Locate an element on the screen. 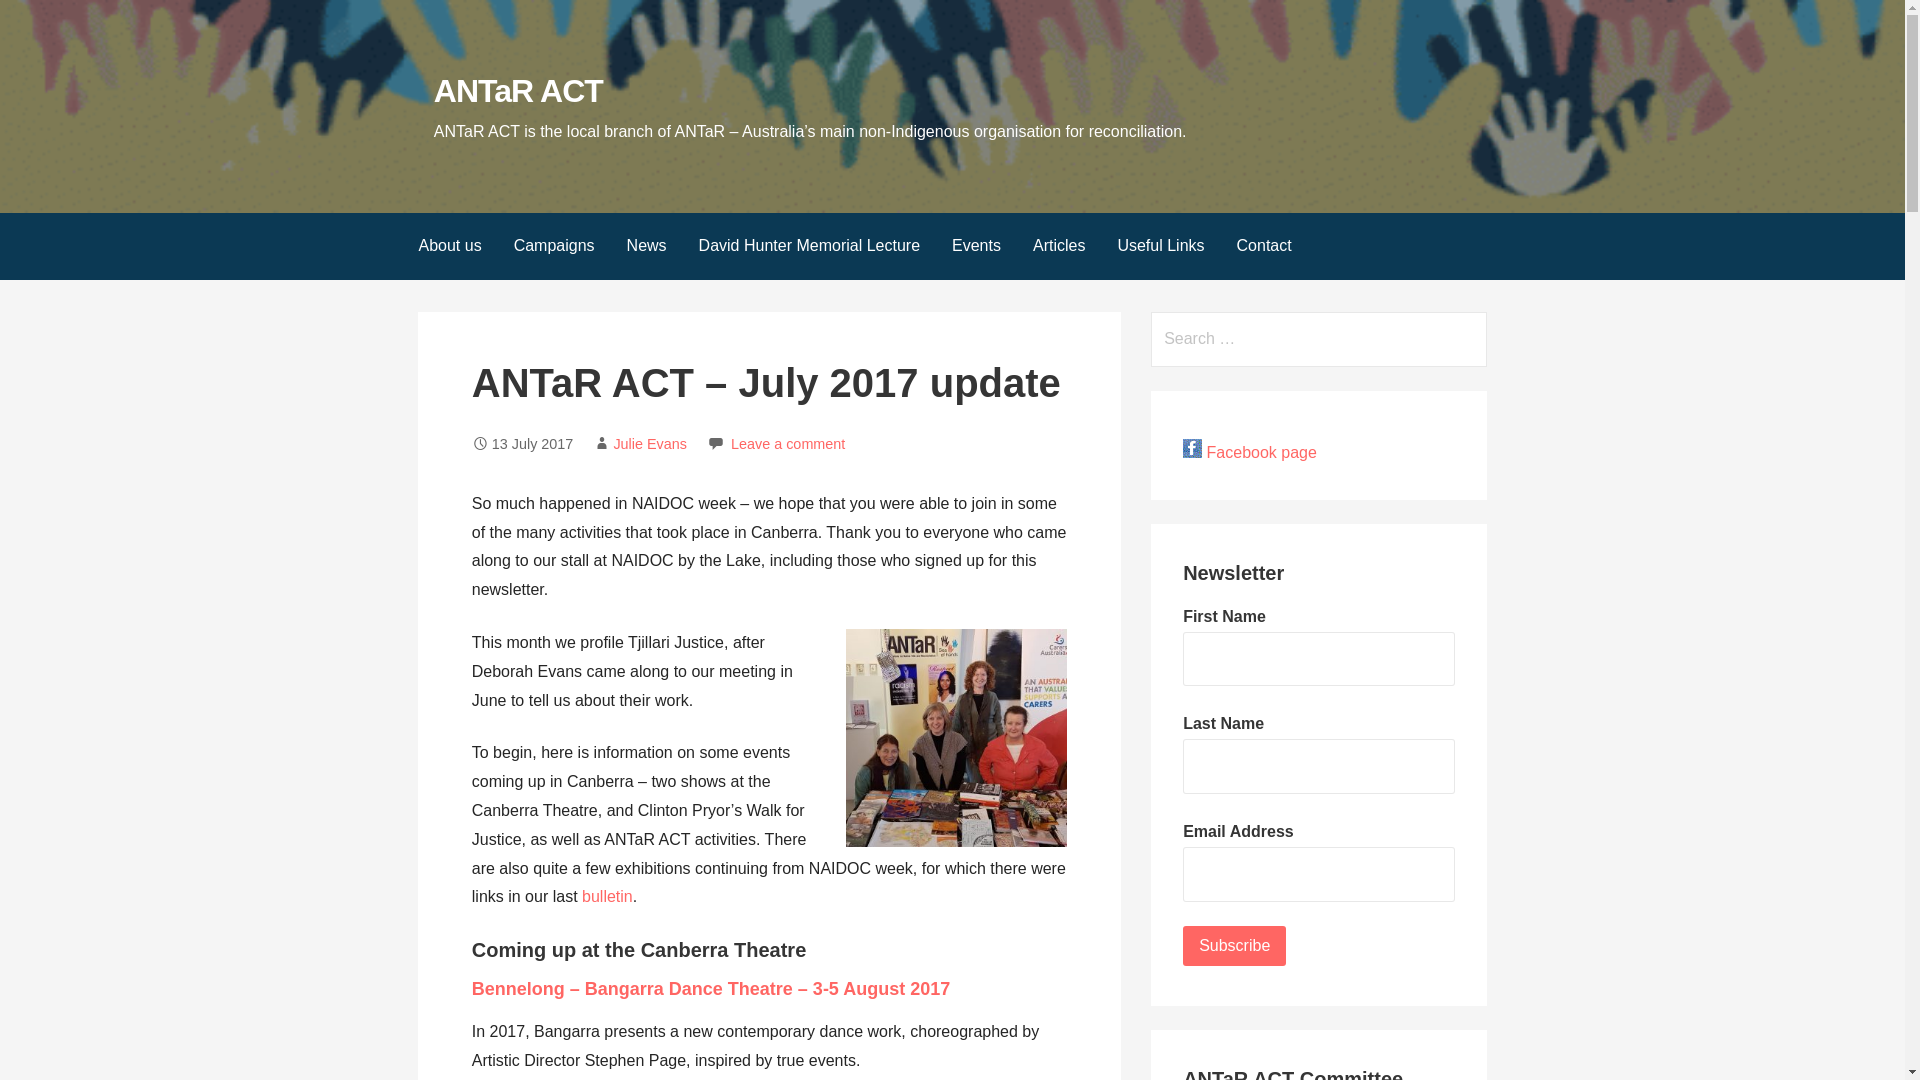 This screenshot has width=1920, height=1080. Contact is located at coordinates (1264, 246).